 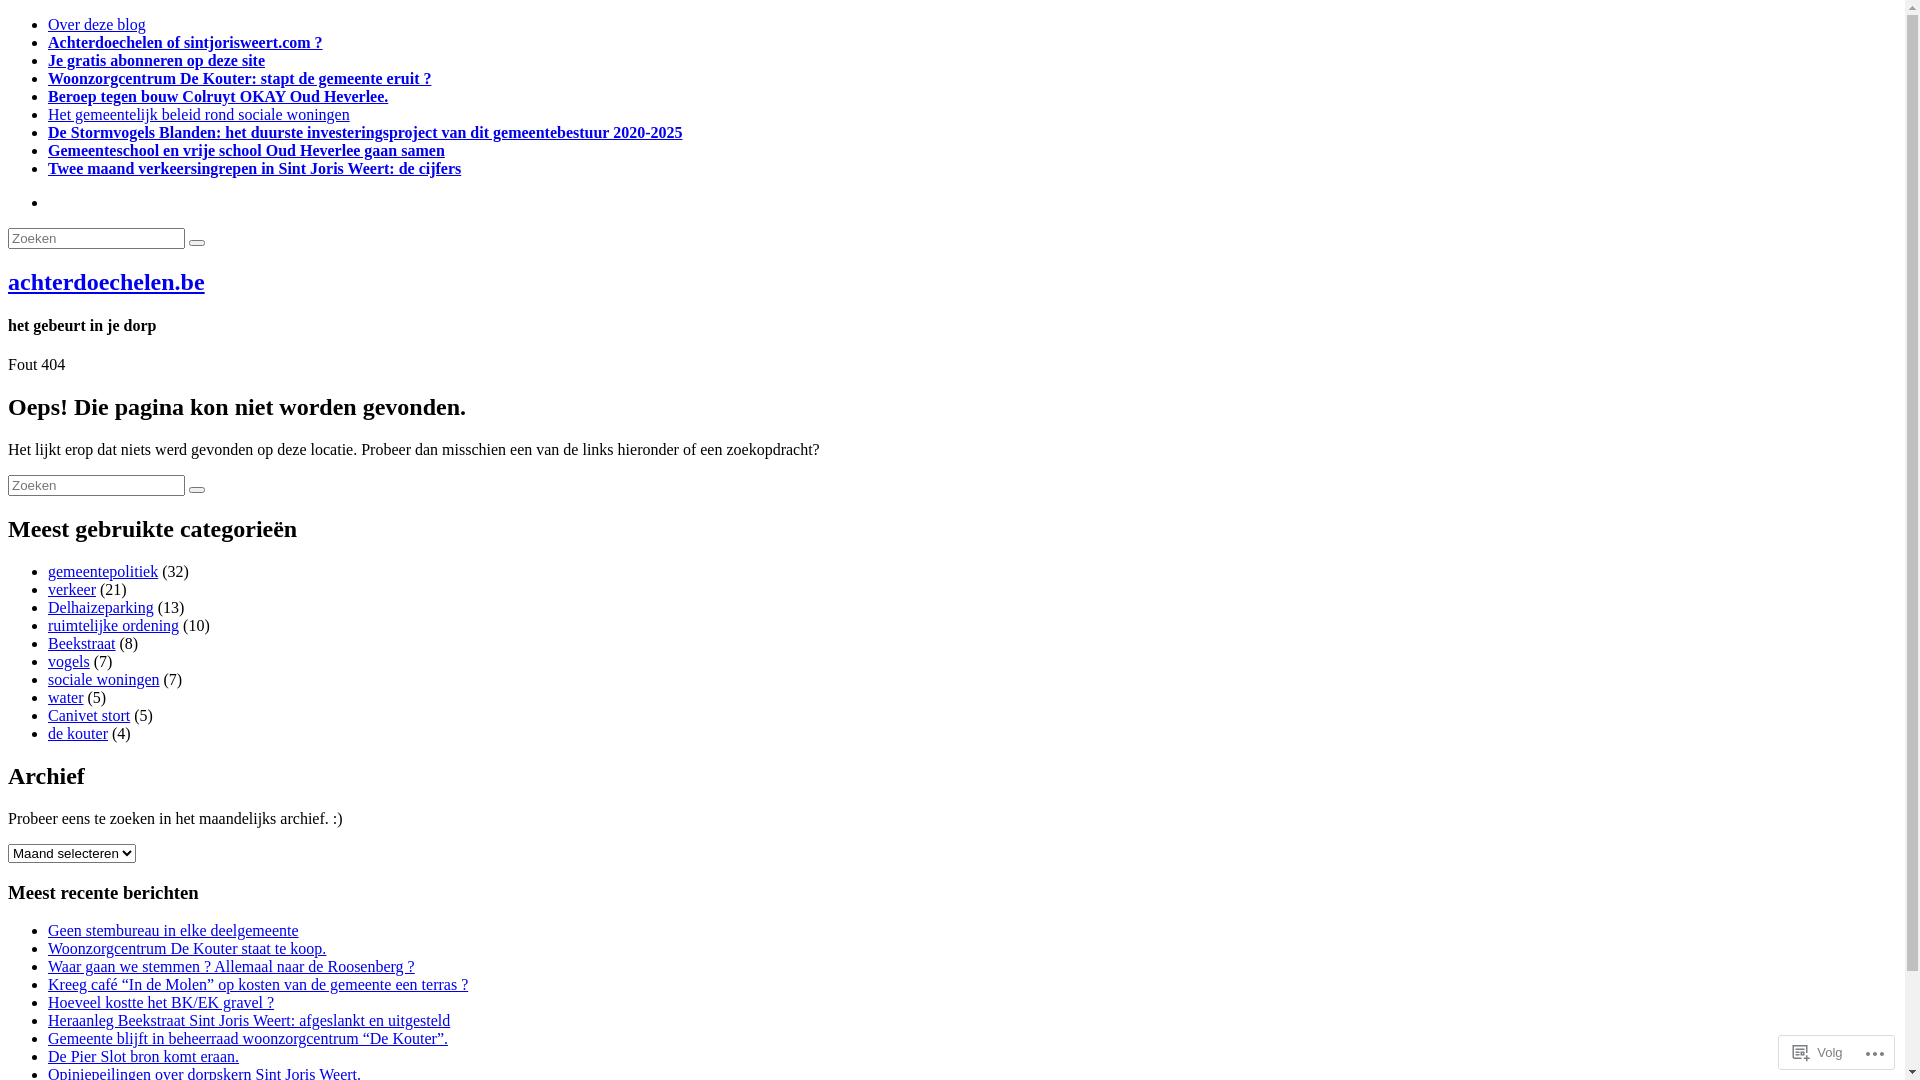 I want to click on Gemeenteschool en vrije school Oud Heverlee gaan samen, so click(x=246, y=150).